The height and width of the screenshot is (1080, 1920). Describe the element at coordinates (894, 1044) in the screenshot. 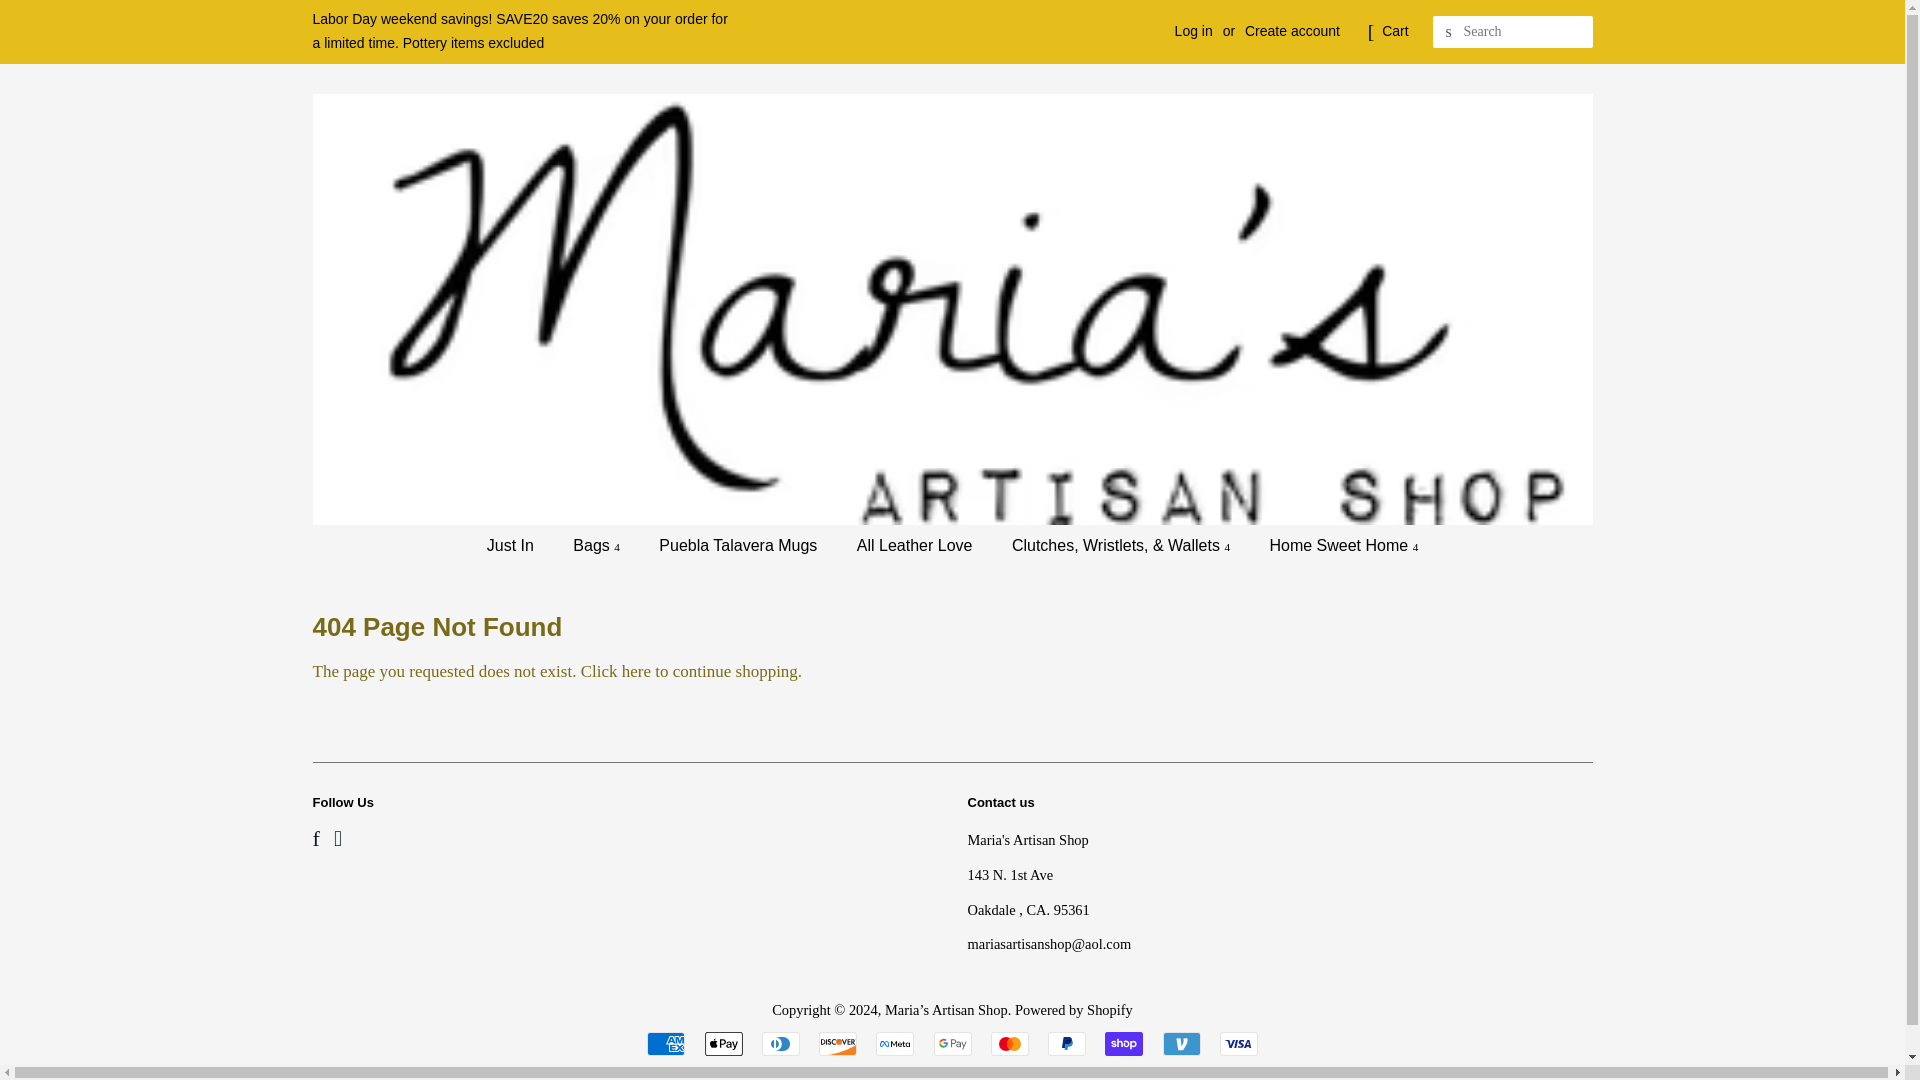

I see `Meta Pay` at that location.